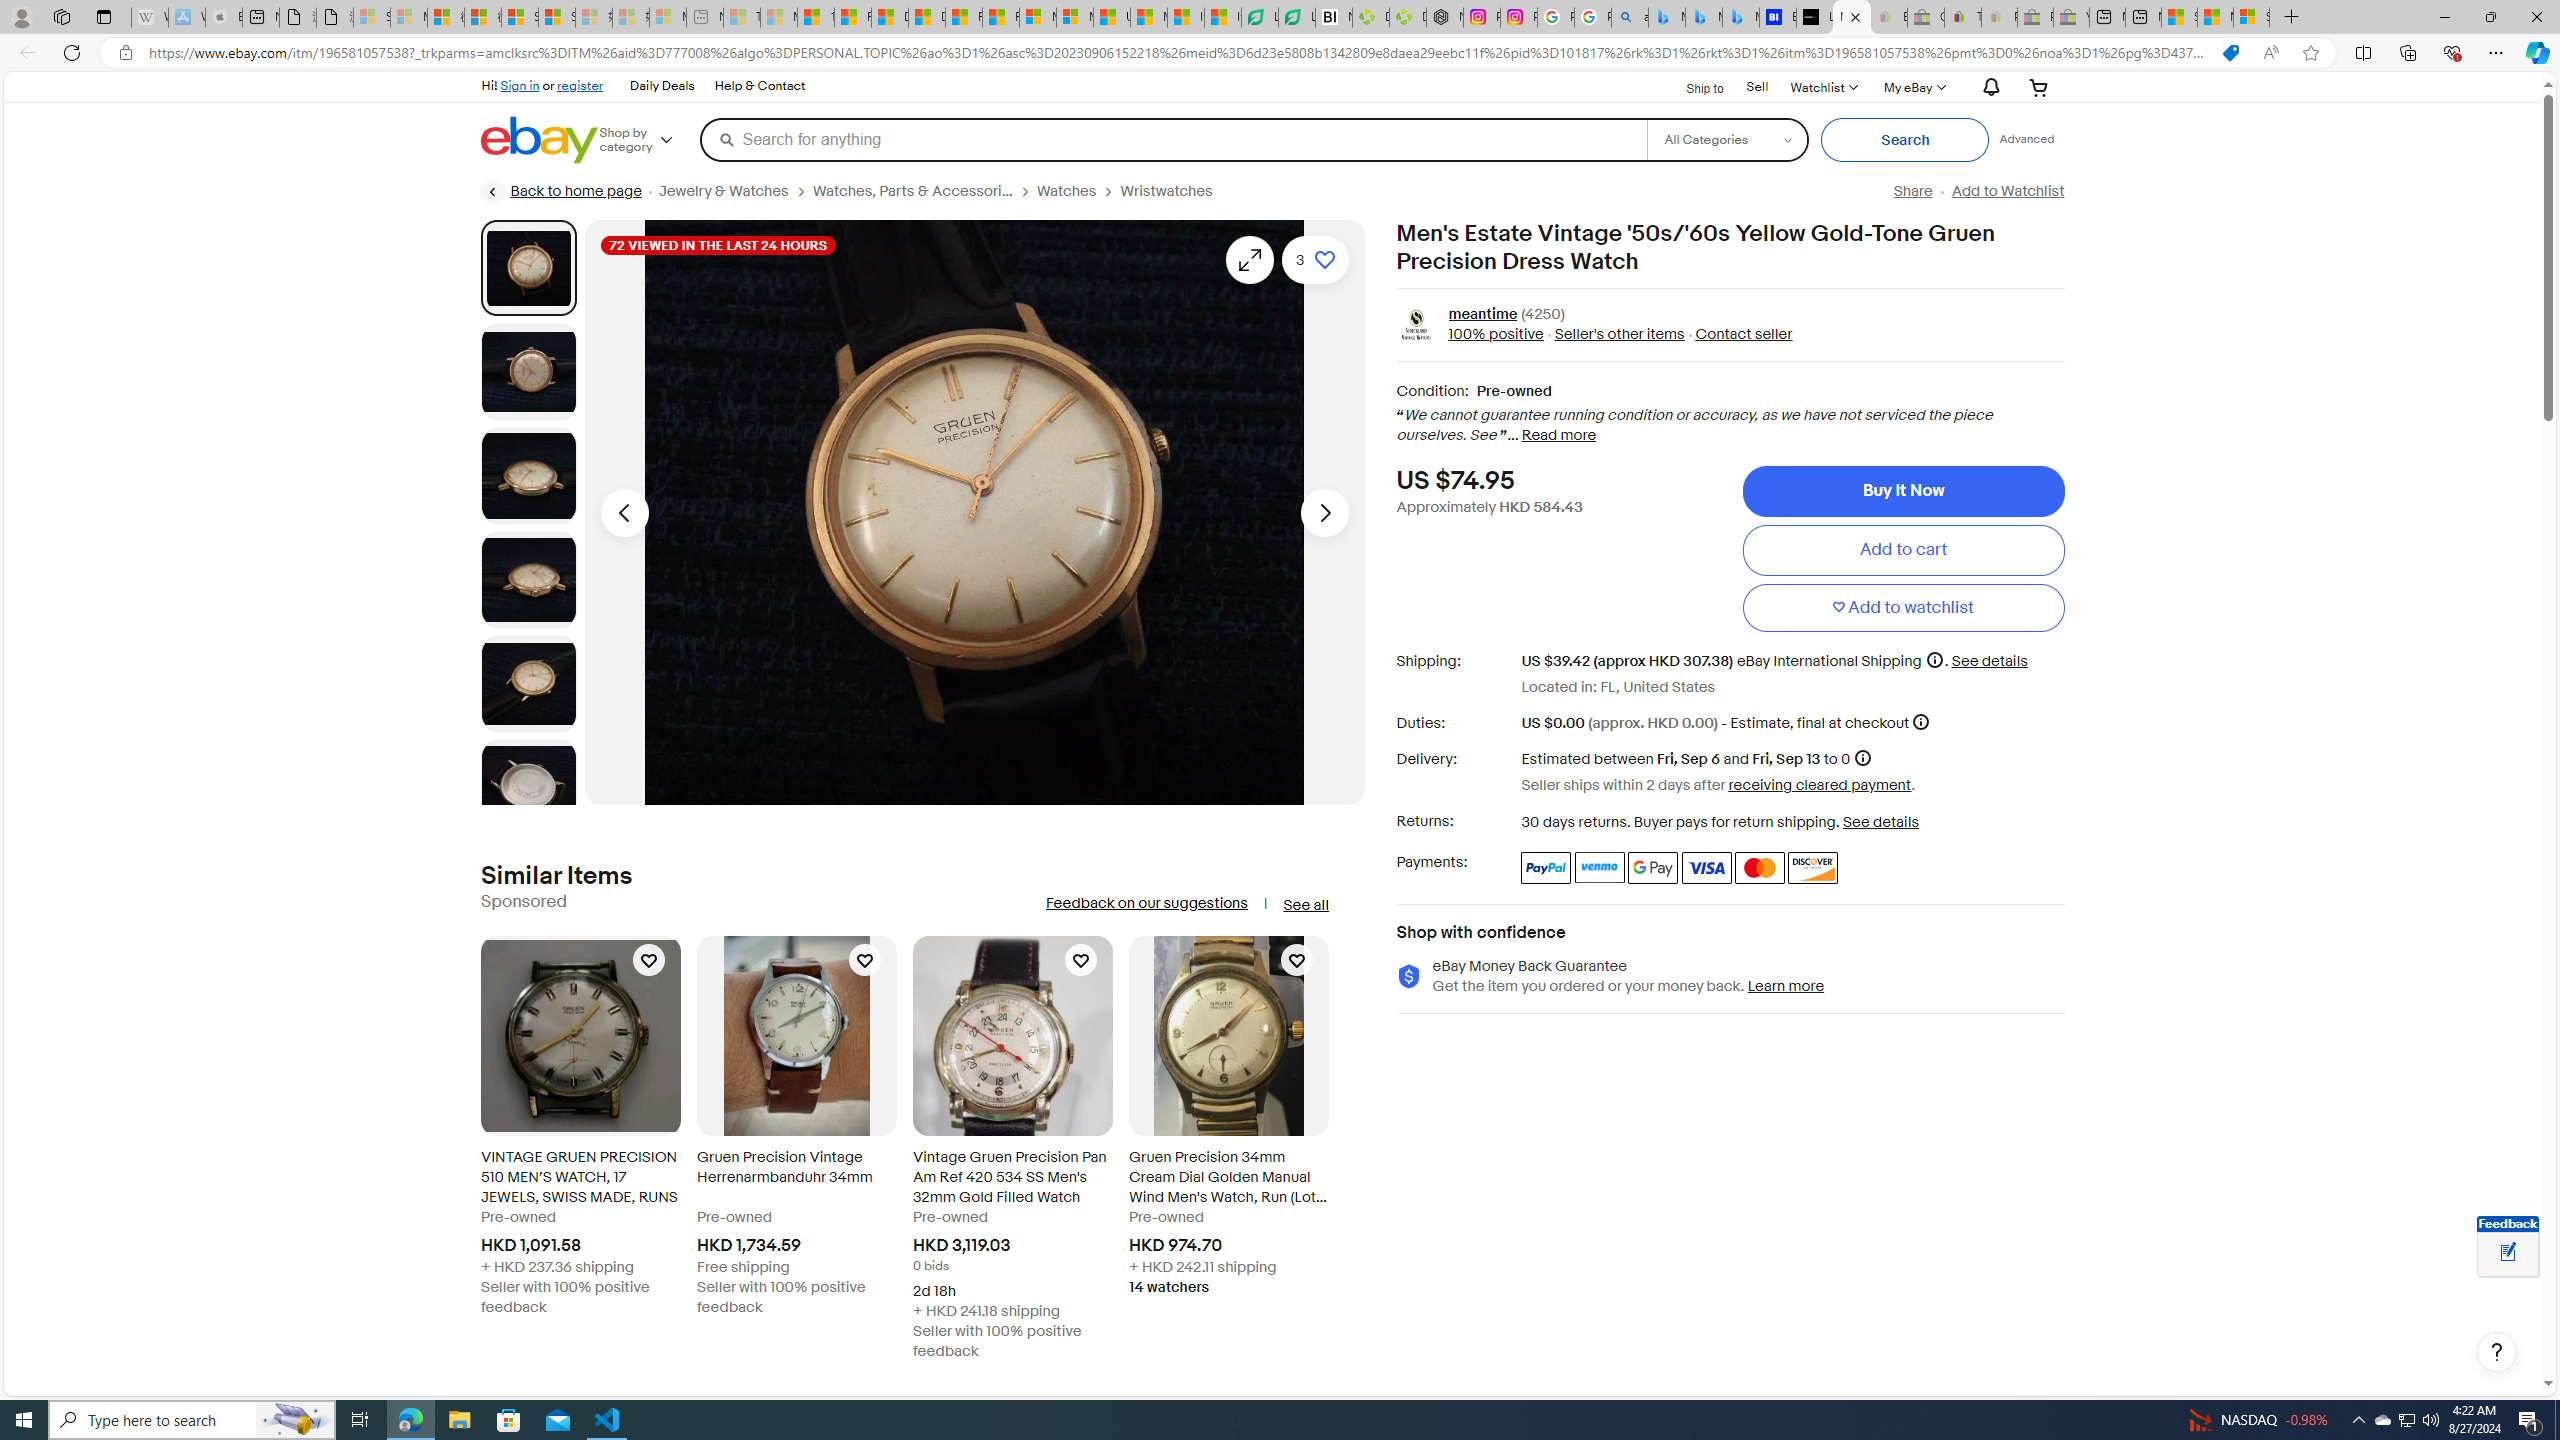  Describe the element at coordinates (2038, 86) in the screenshot. I see `Expand Cart` at that location.